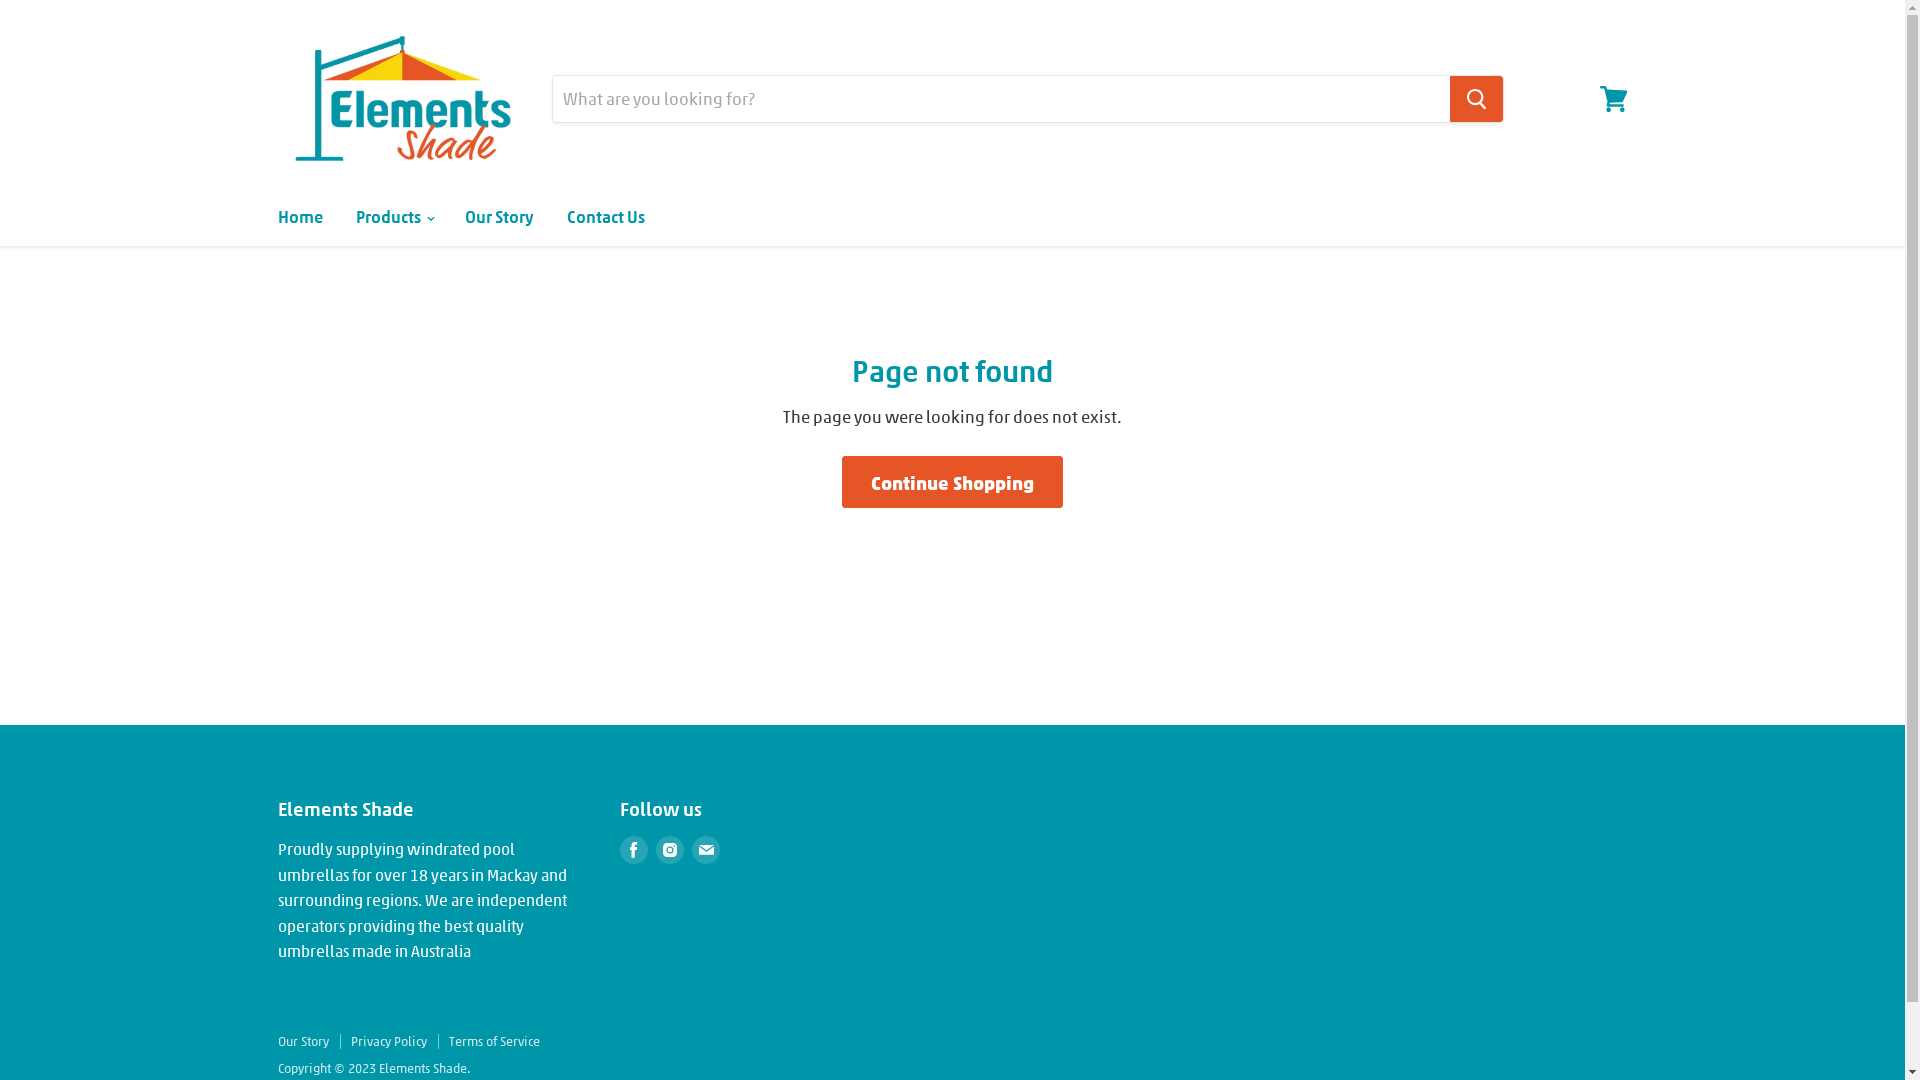 The width and height of the screenshot is (1920, 1080). What do you see at coordinates (304, 1041) in the screenshot?
I see `Our Story` at bounding box center [304, 1041].